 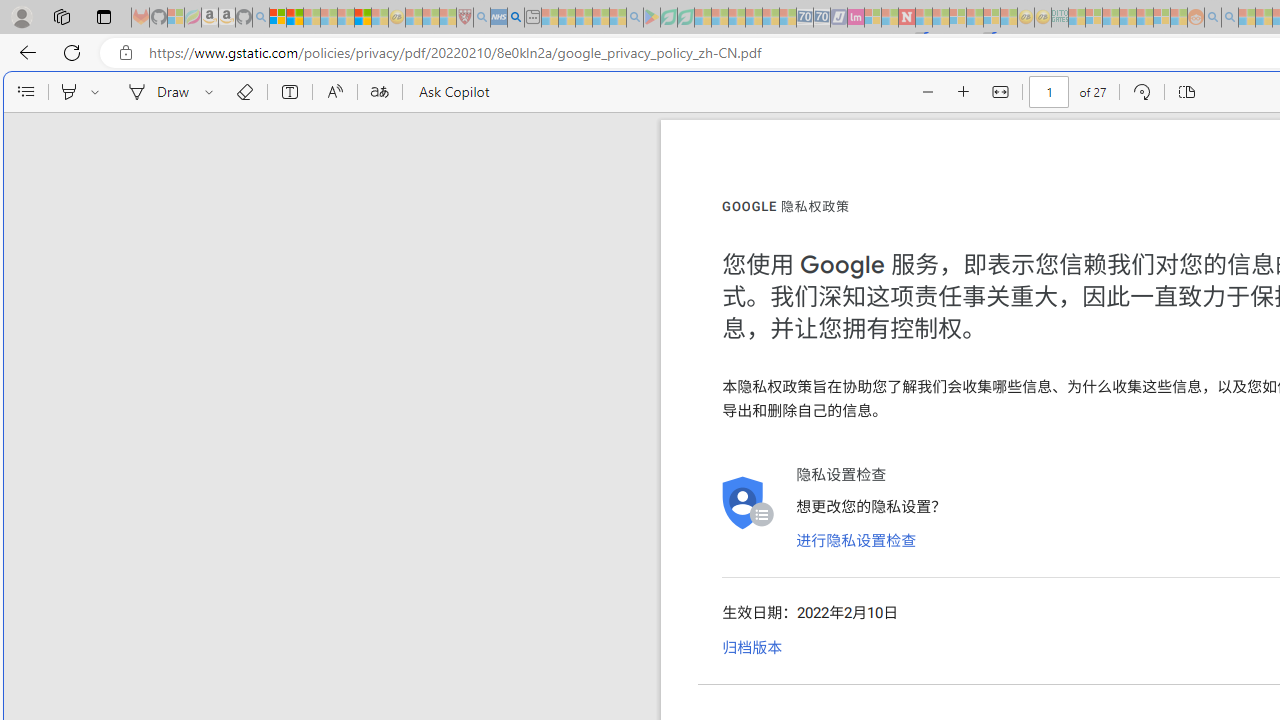 What do you see at coordinates (212, 92) in the screenshot?
I see `Select ink properties` at bounding box center [212, 92].